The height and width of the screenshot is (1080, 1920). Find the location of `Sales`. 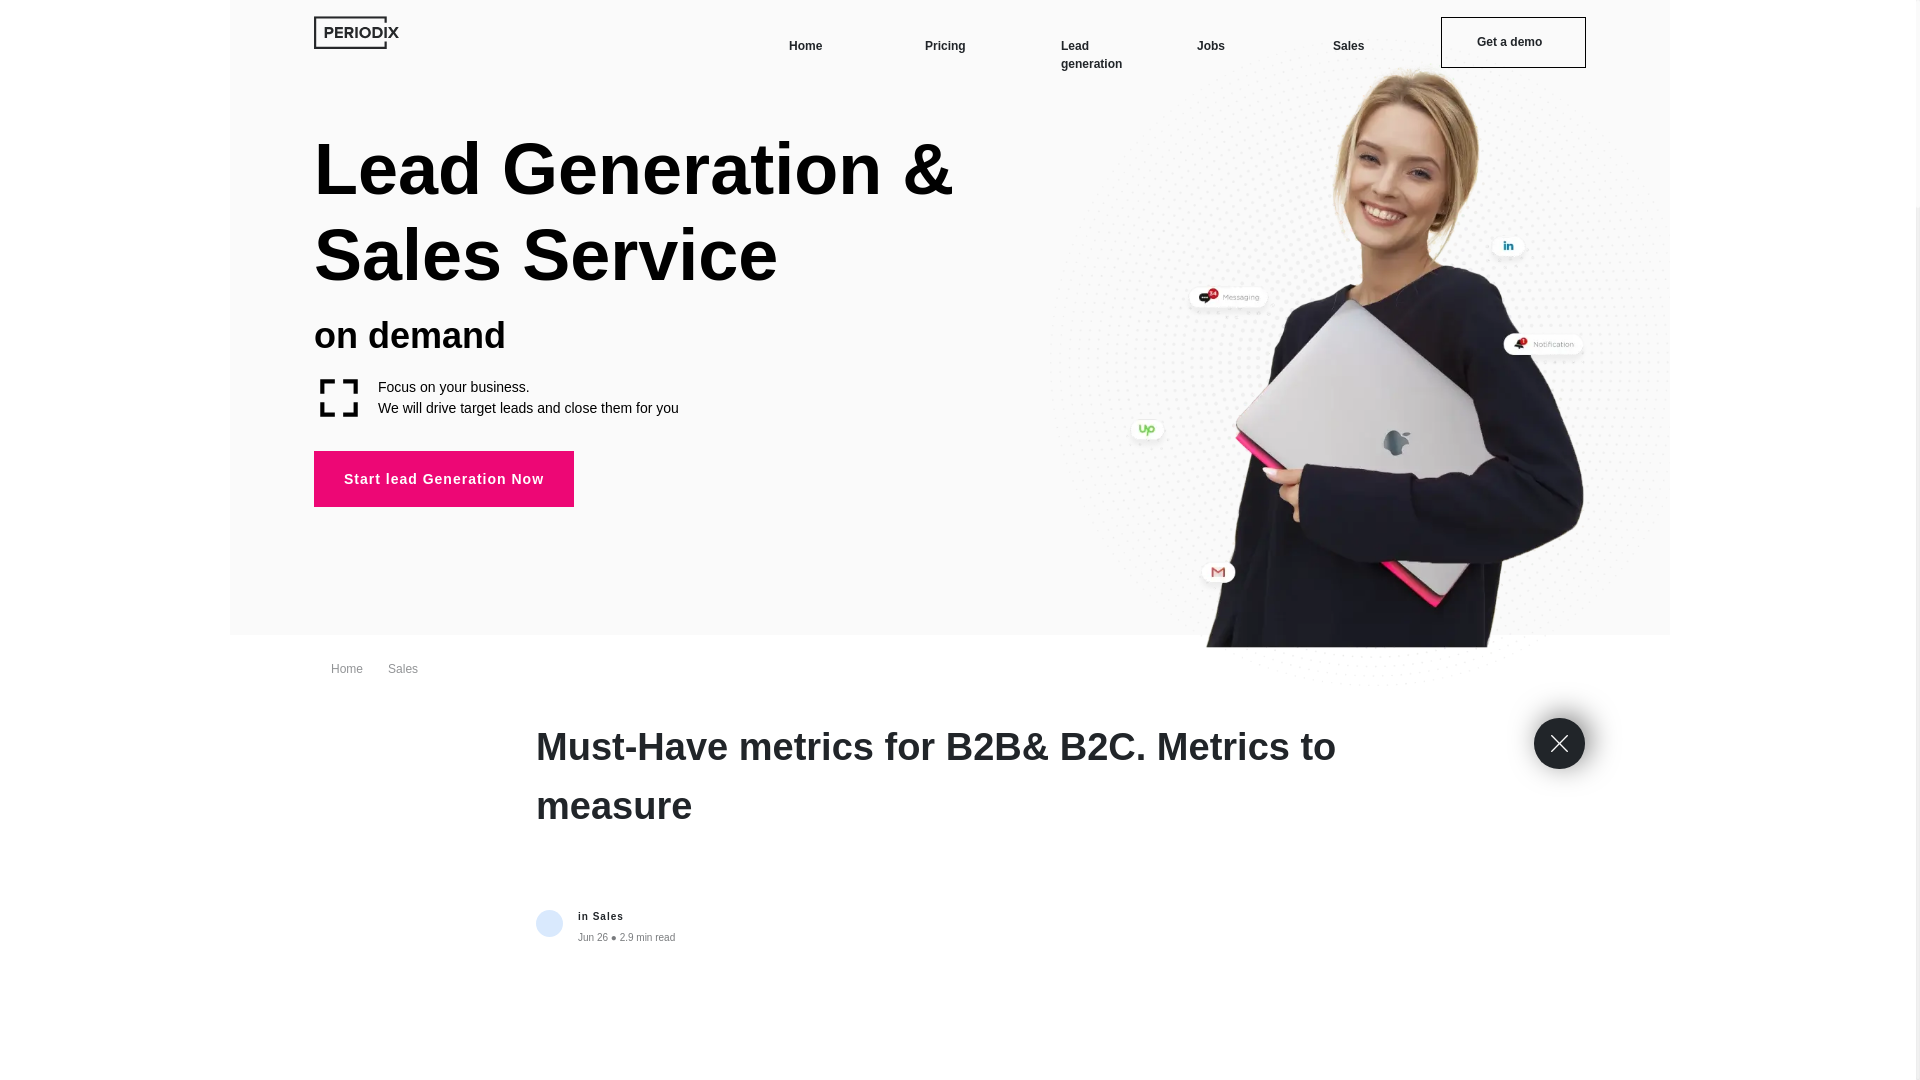

Sales is located at coordinates (1348, 44).